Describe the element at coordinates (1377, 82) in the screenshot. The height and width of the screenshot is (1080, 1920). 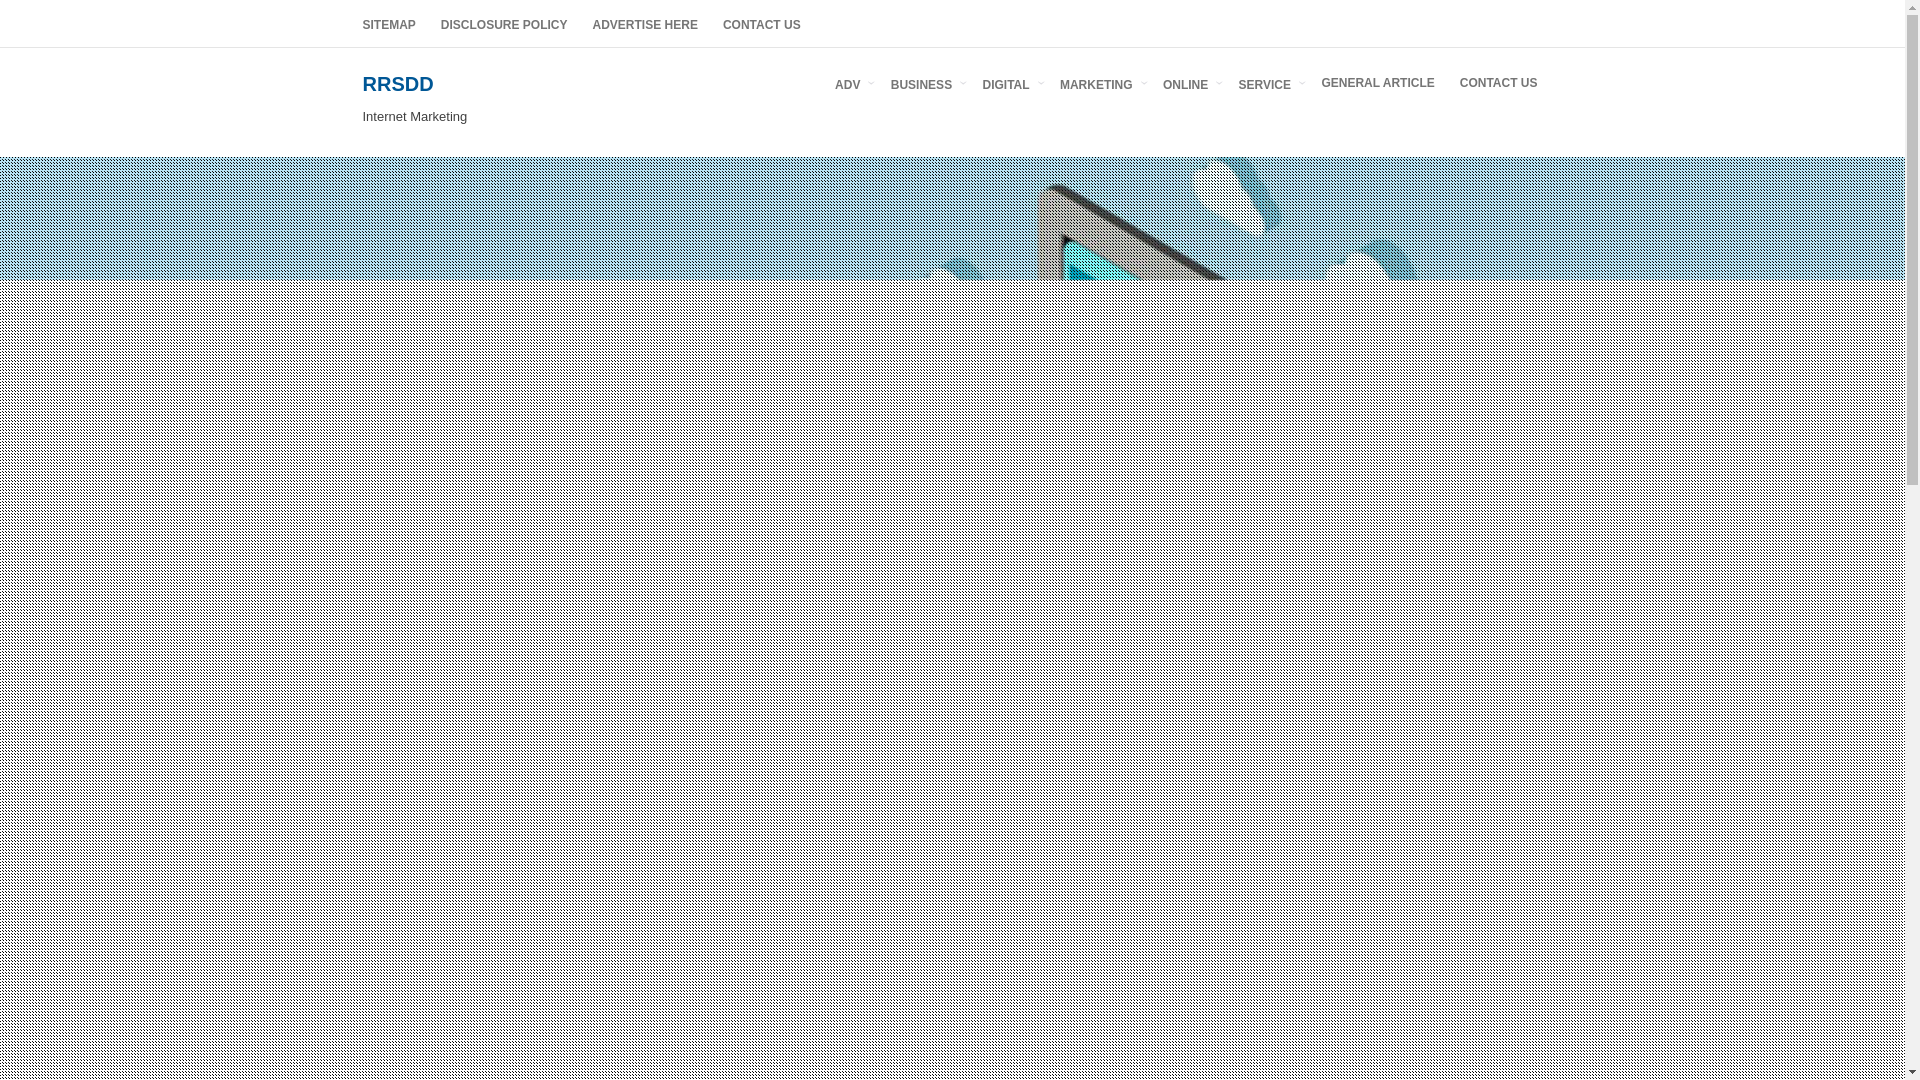
I see `GENERAL ARTICLE` at that location.